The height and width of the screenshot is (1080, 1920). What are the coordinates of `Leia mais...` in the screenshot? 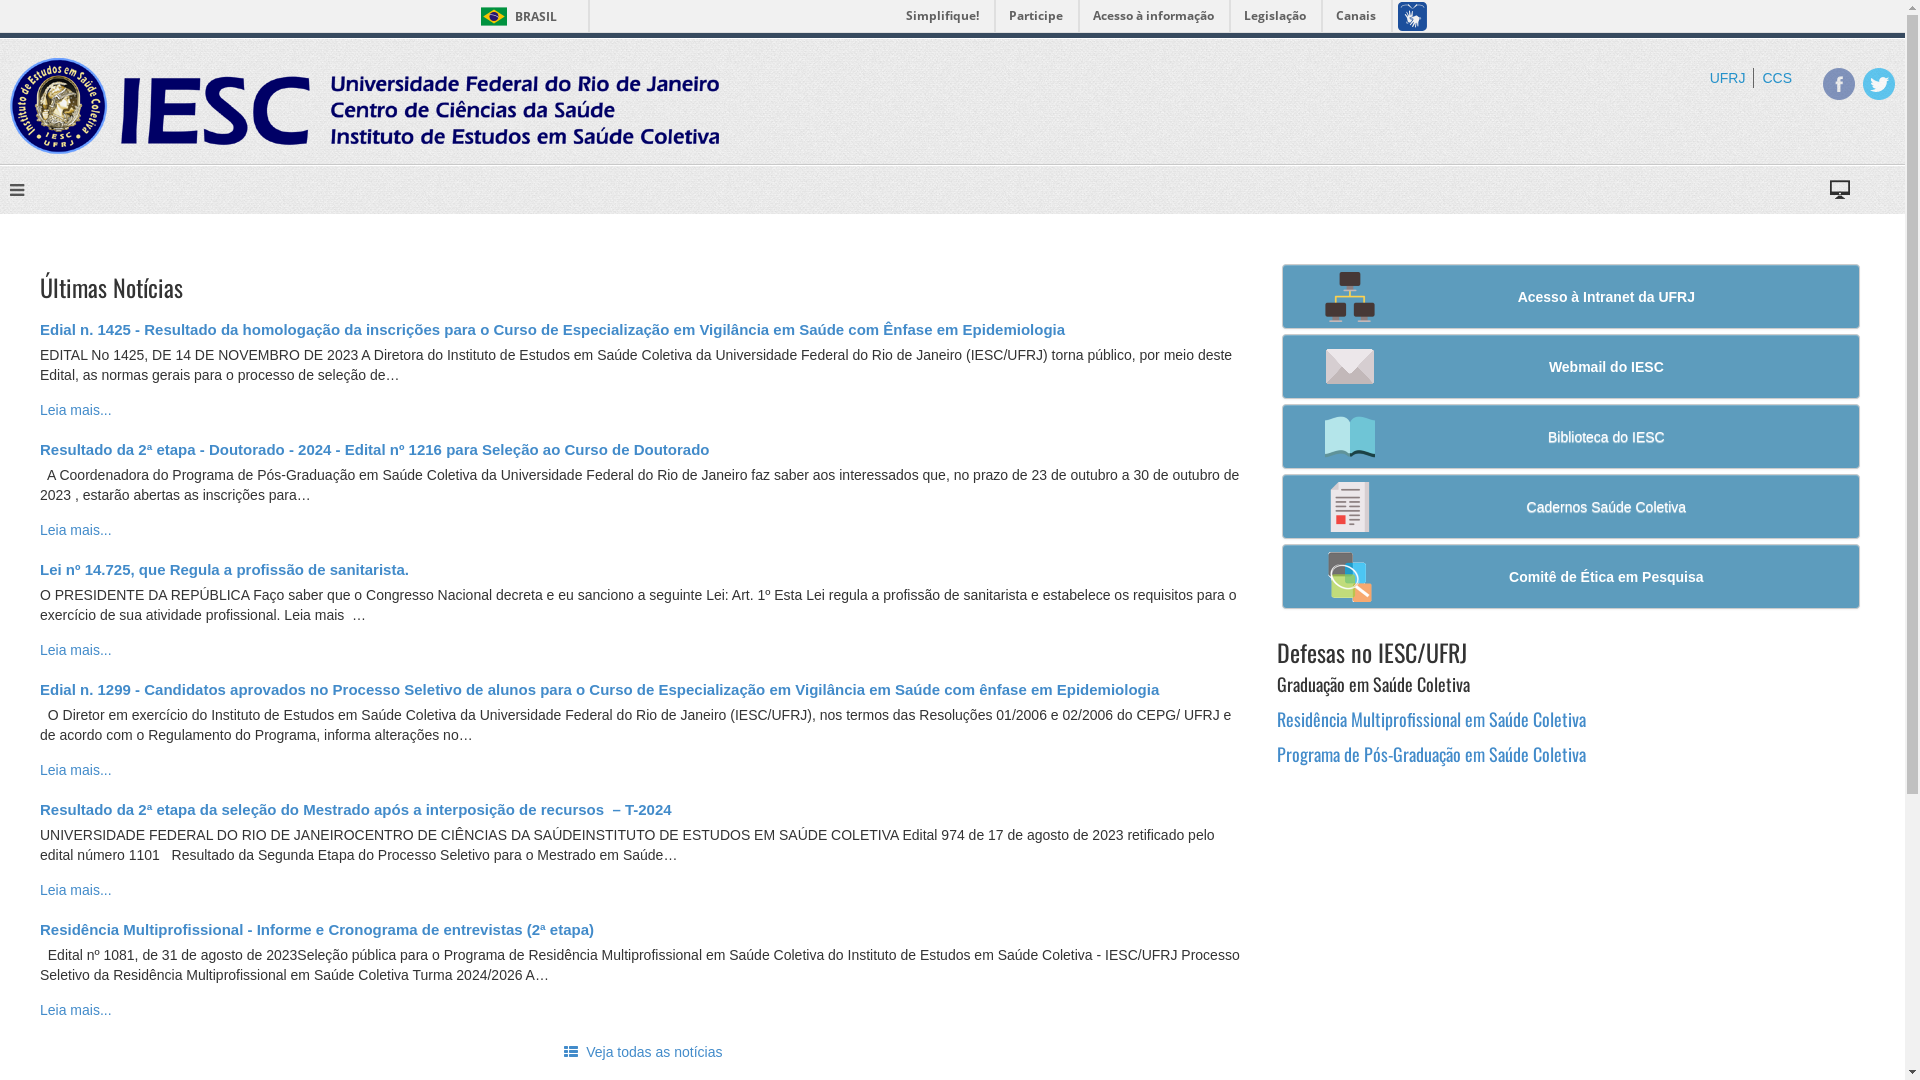 It's located at (76, 770).